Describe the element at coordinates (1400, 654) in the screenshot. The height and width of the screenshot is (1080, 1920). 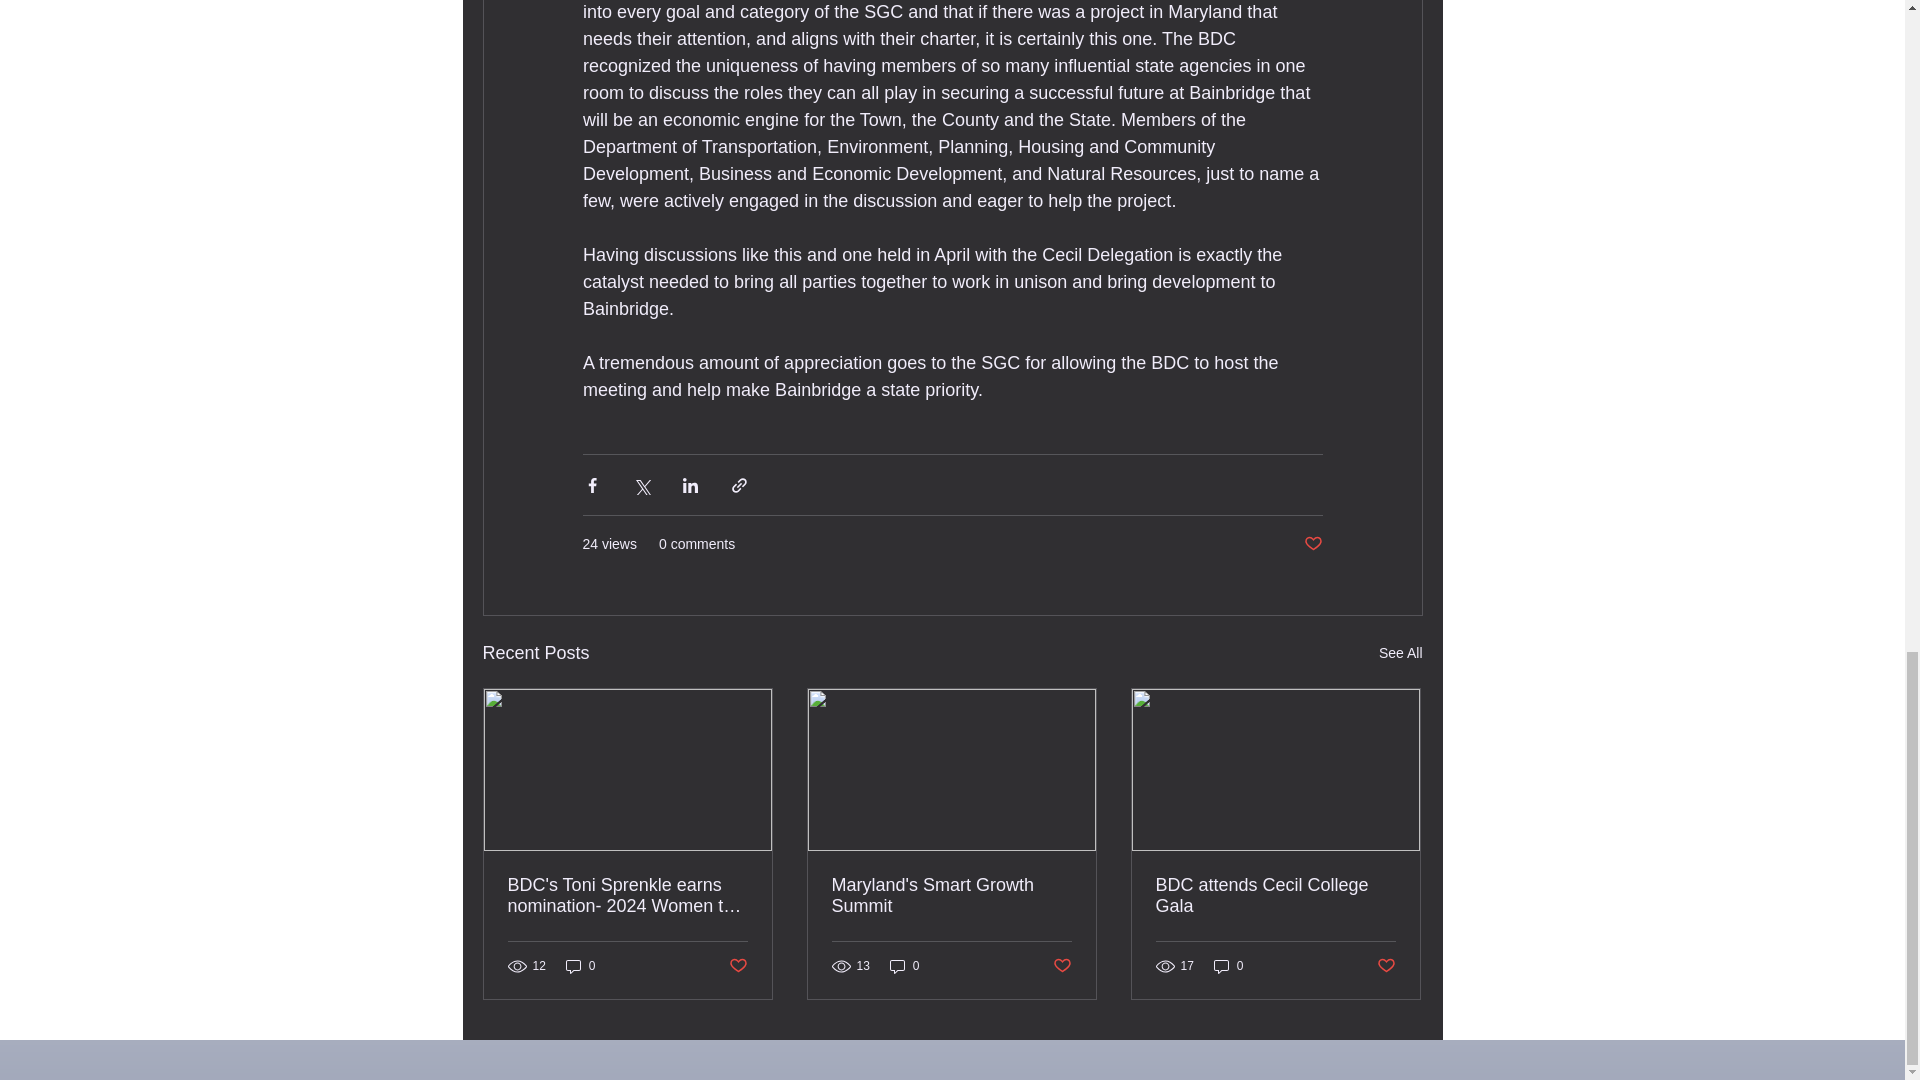
I see `See All` at that location.